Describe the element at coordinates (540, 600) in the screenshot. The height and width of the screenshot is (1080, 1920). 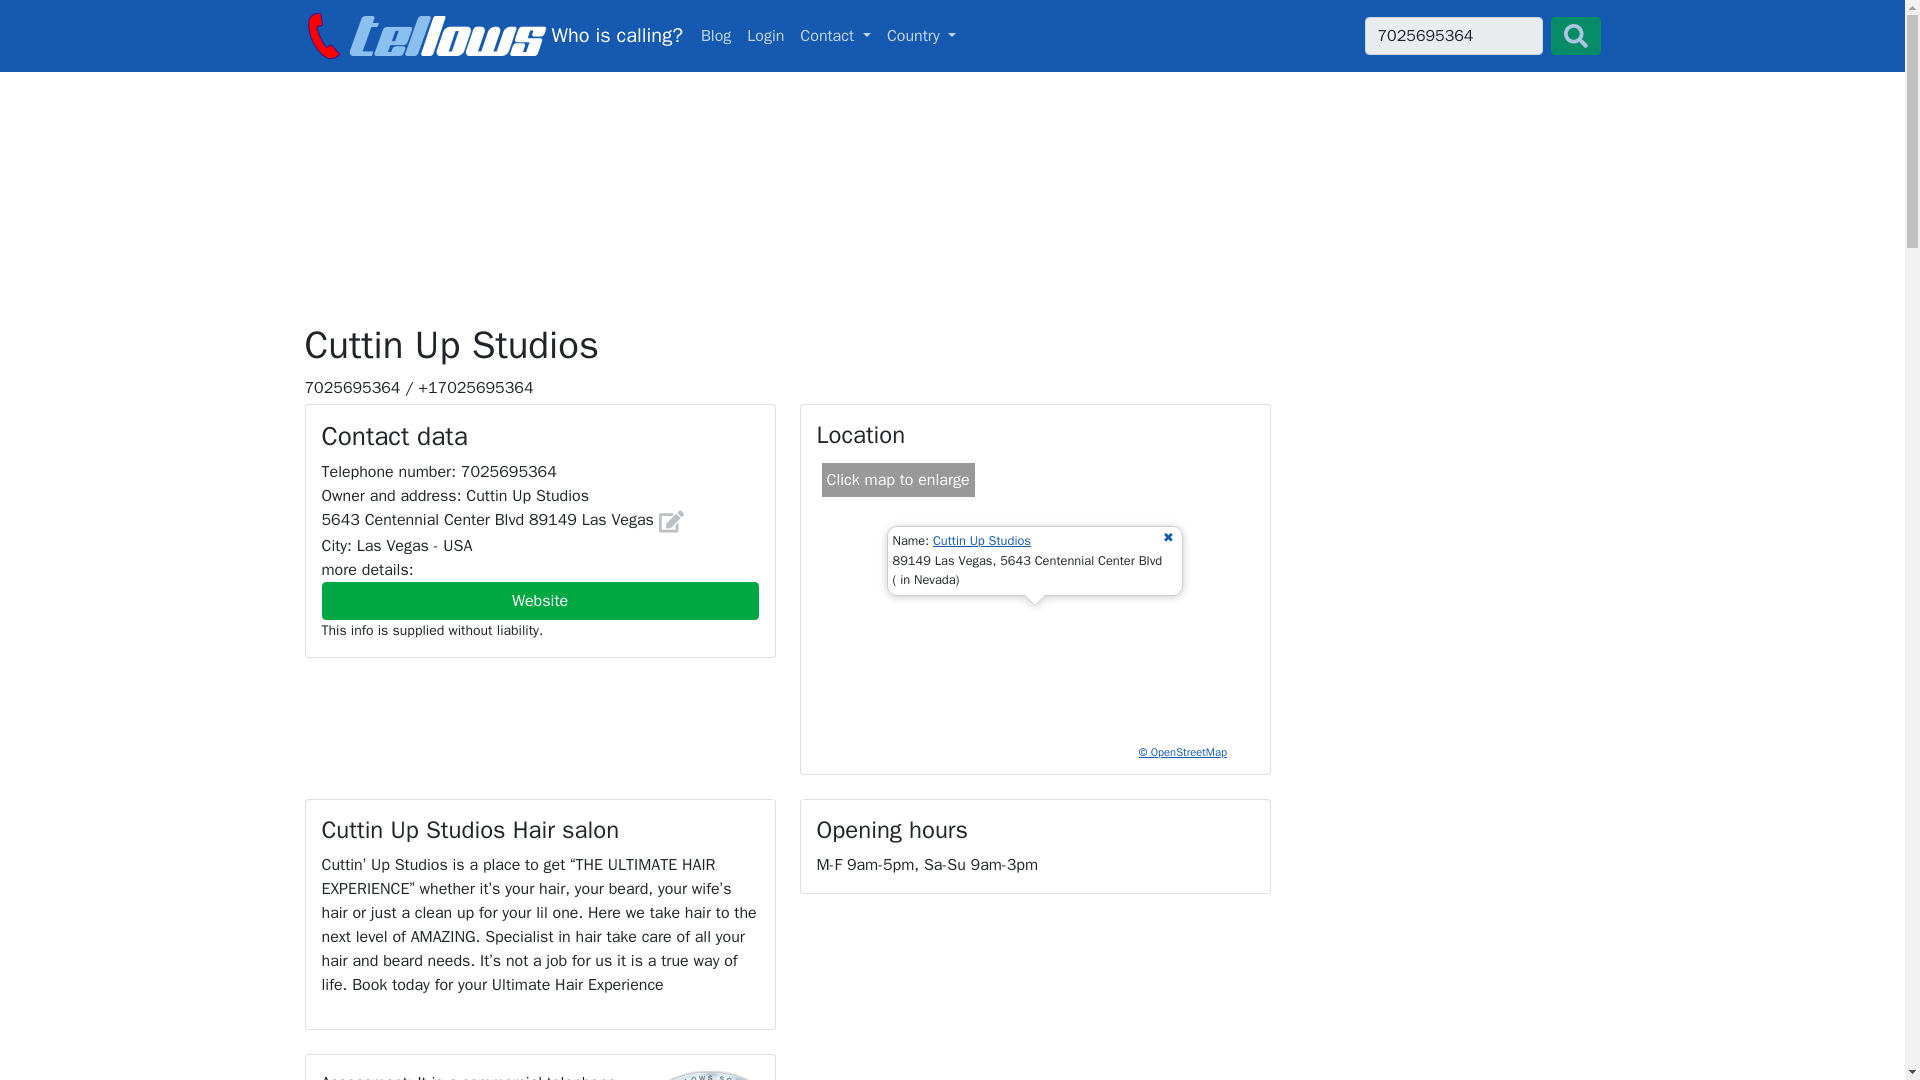
I see `tellows - the community for calls, phone spam and complaints` at that location.